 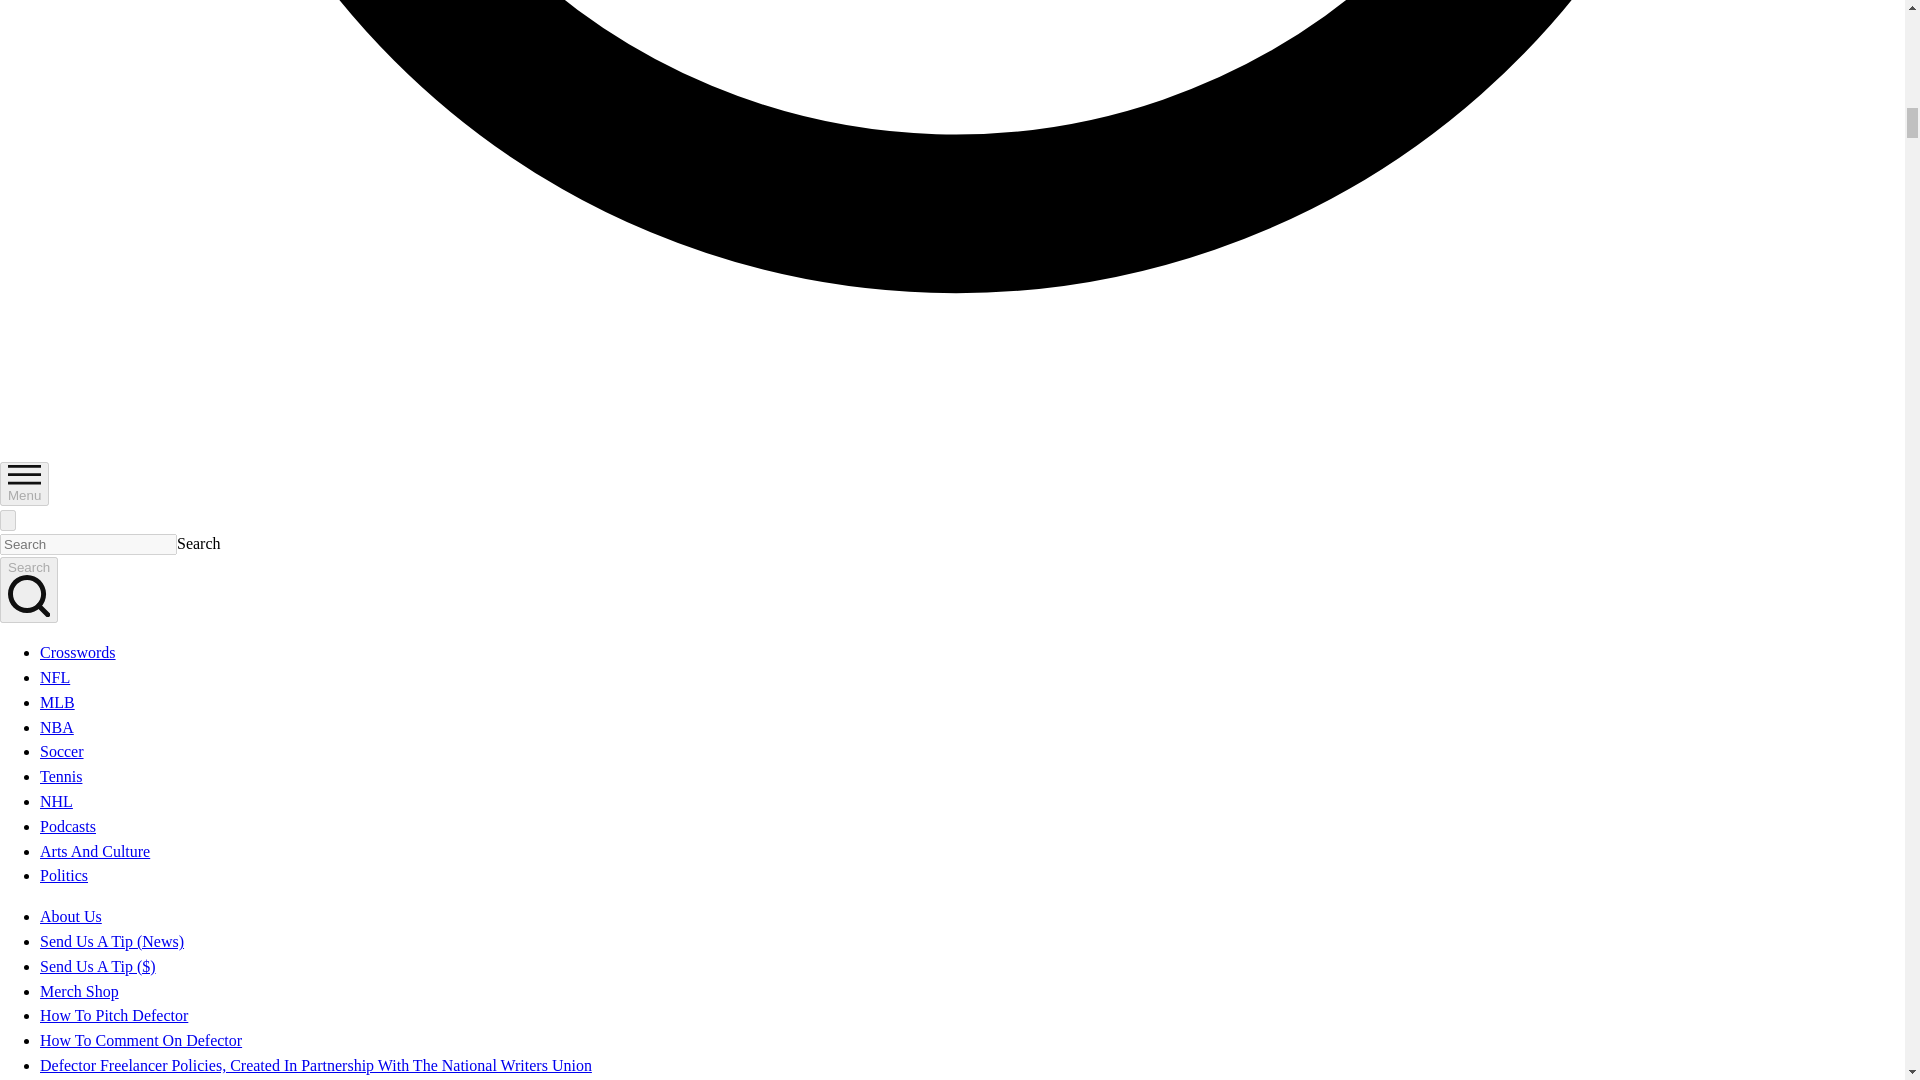 What do you see at coordinates (68, 826) in the screenshot?
I see `Podcasts` at bounding box center [68, 826].